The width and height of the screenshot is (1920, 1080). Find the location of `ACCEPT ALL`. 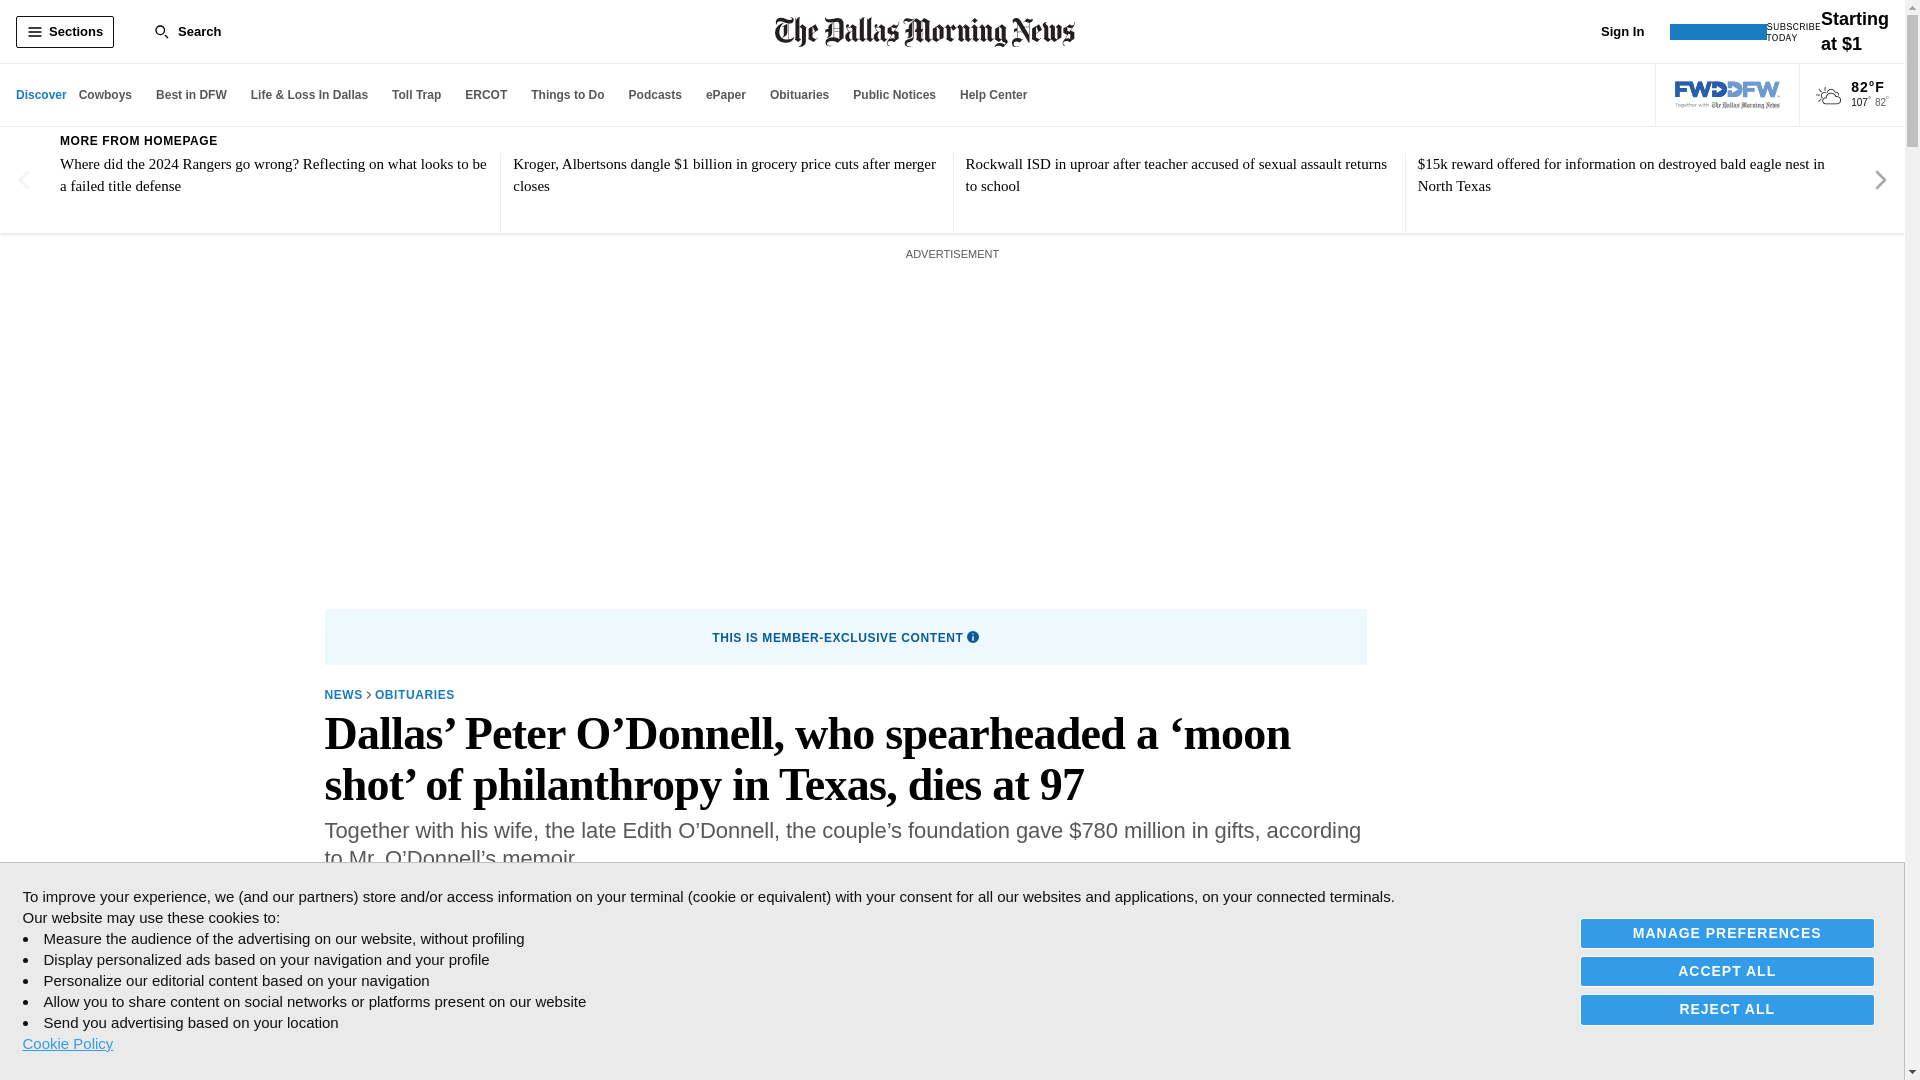

ACCEPT ALL is located at coordinates (1728, 971).